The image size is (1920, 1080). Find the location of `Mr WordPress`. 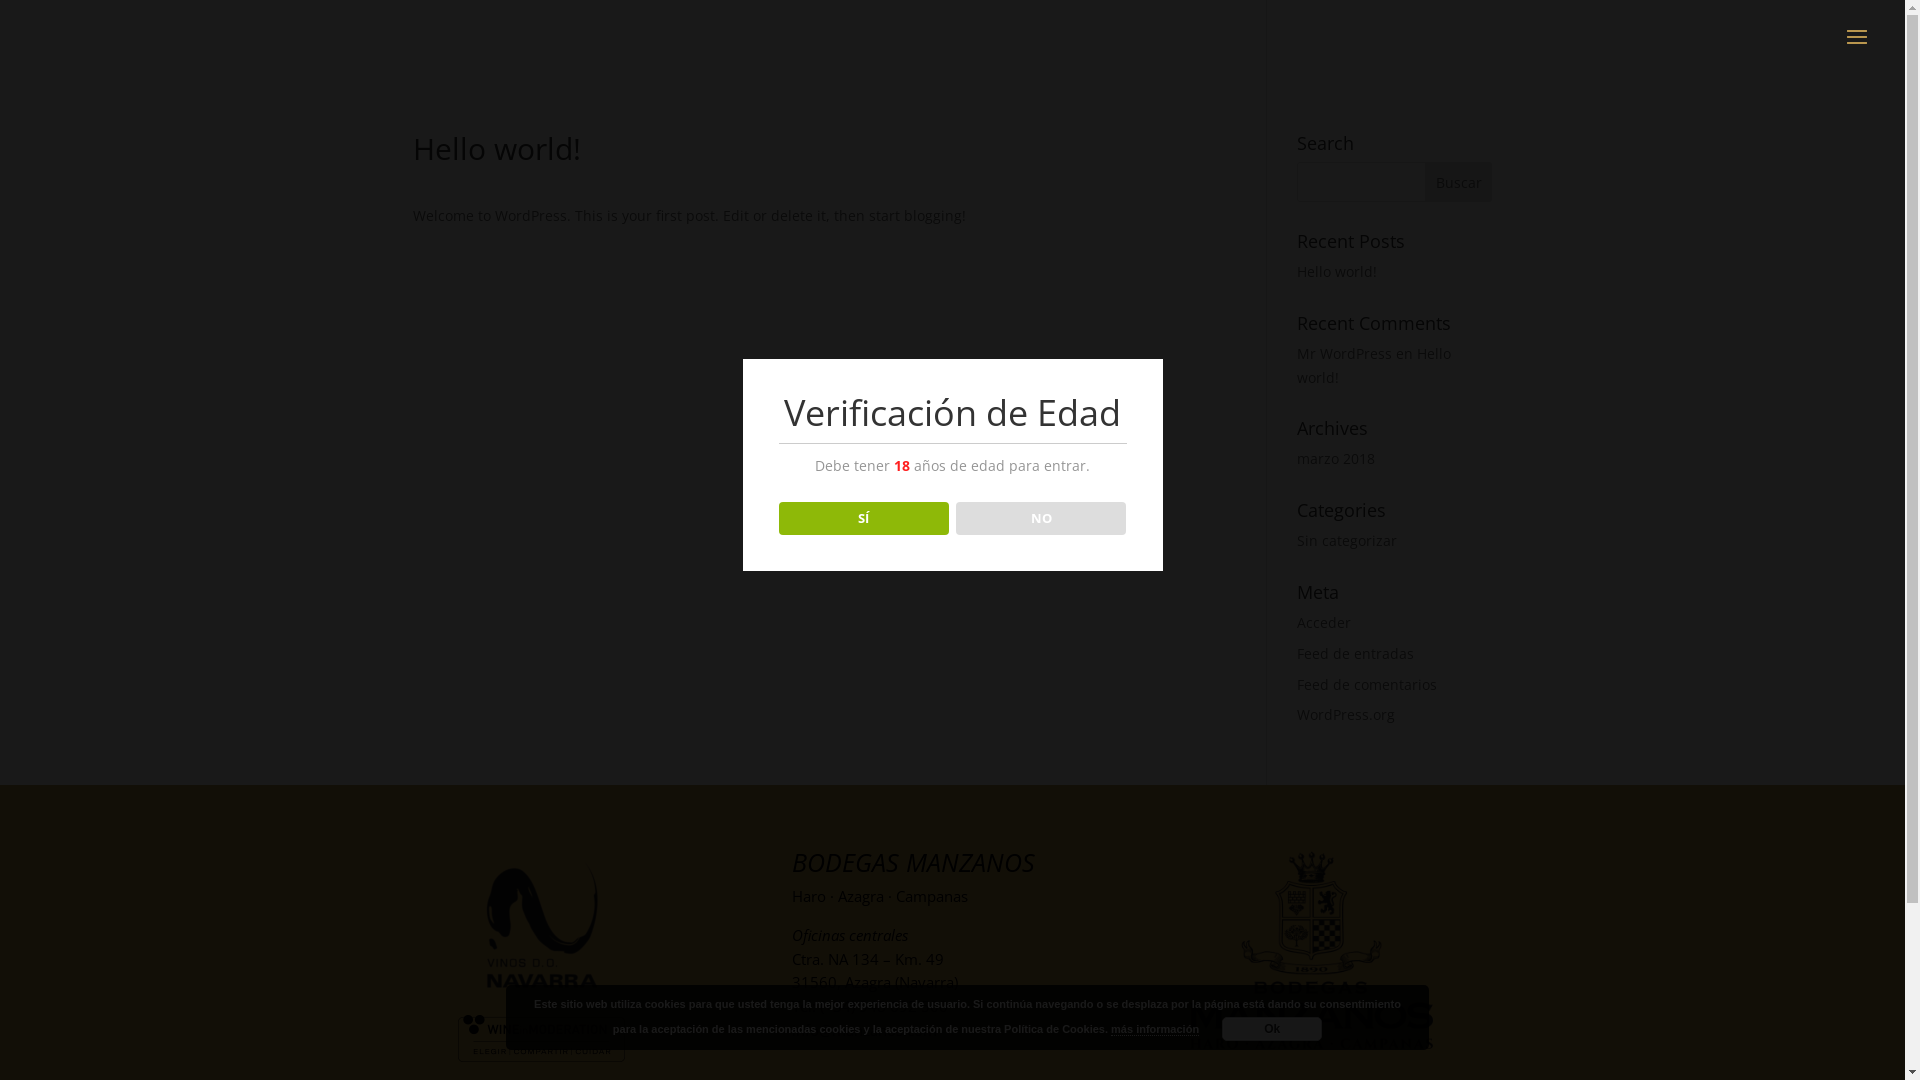

Mr WordPress is located at coordinates (1344, 354).